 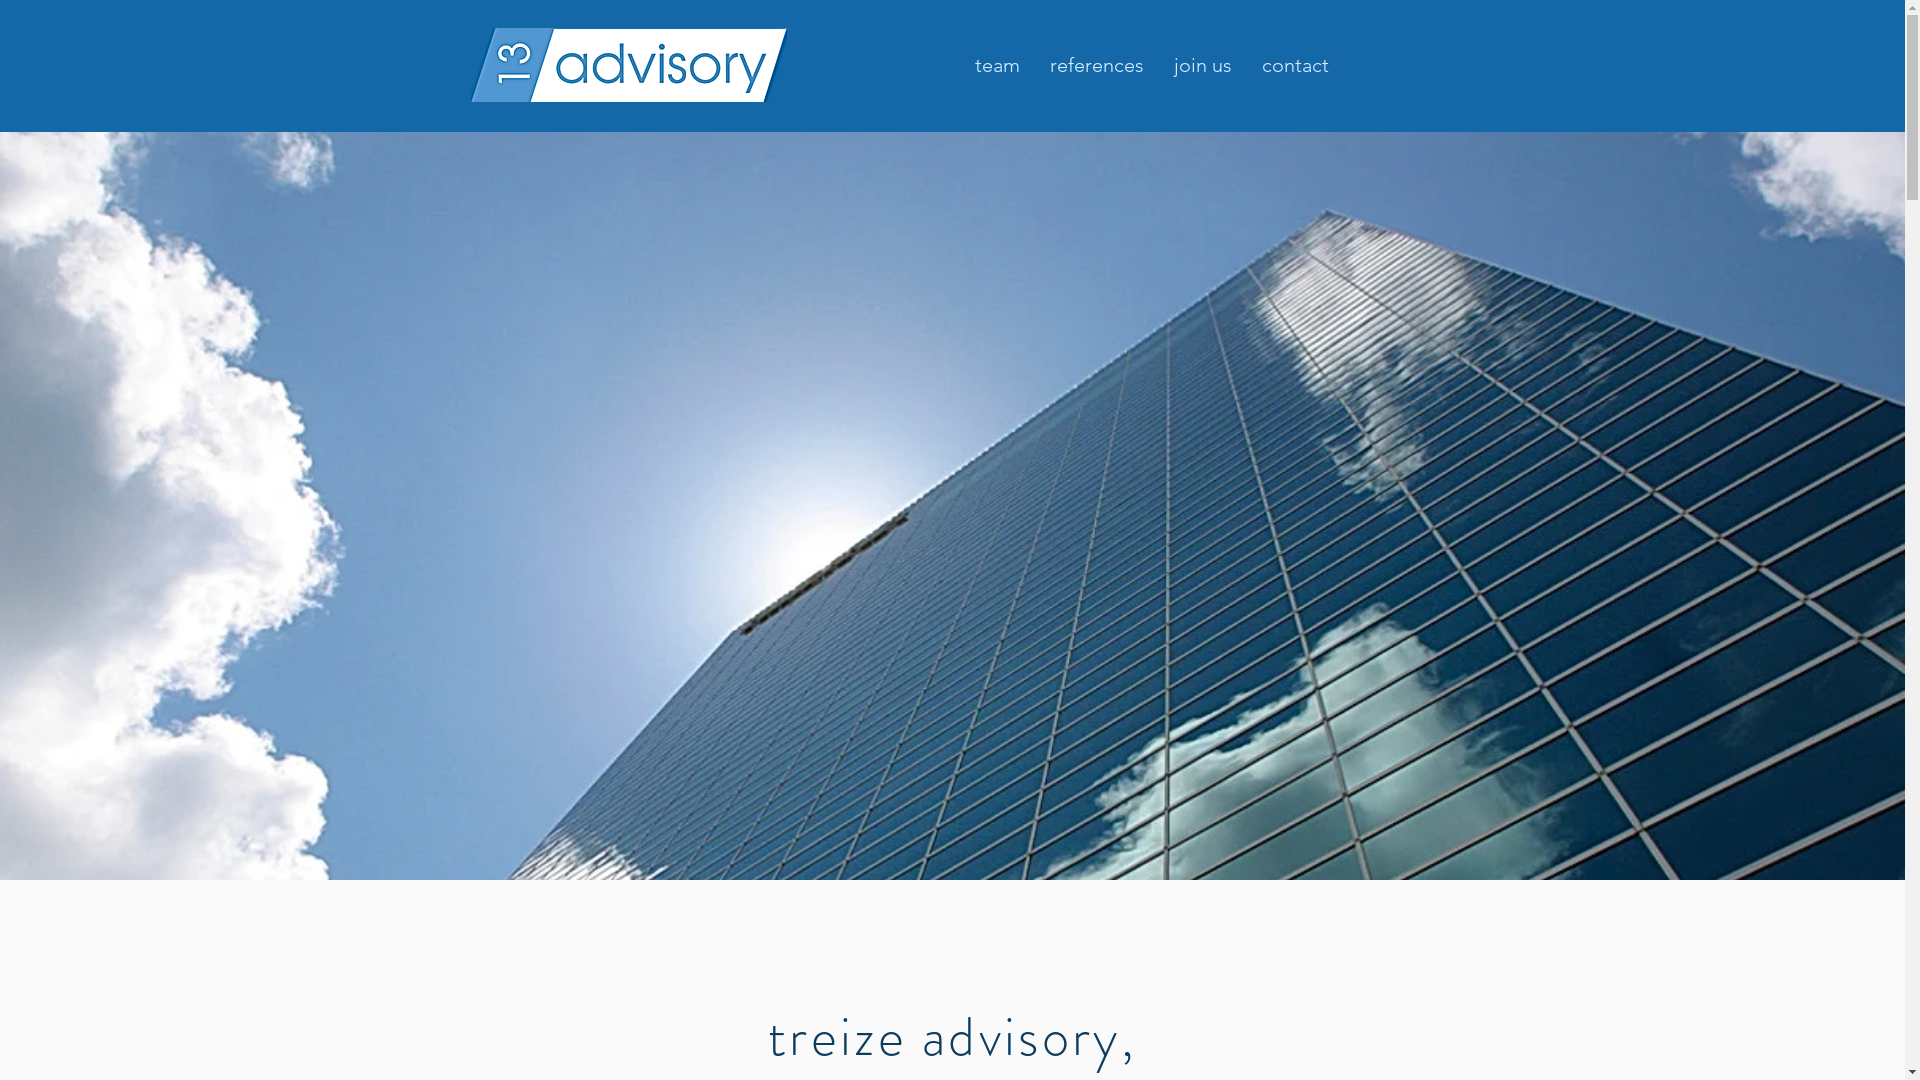 I want to click on references, so click(x=1096, y=66).